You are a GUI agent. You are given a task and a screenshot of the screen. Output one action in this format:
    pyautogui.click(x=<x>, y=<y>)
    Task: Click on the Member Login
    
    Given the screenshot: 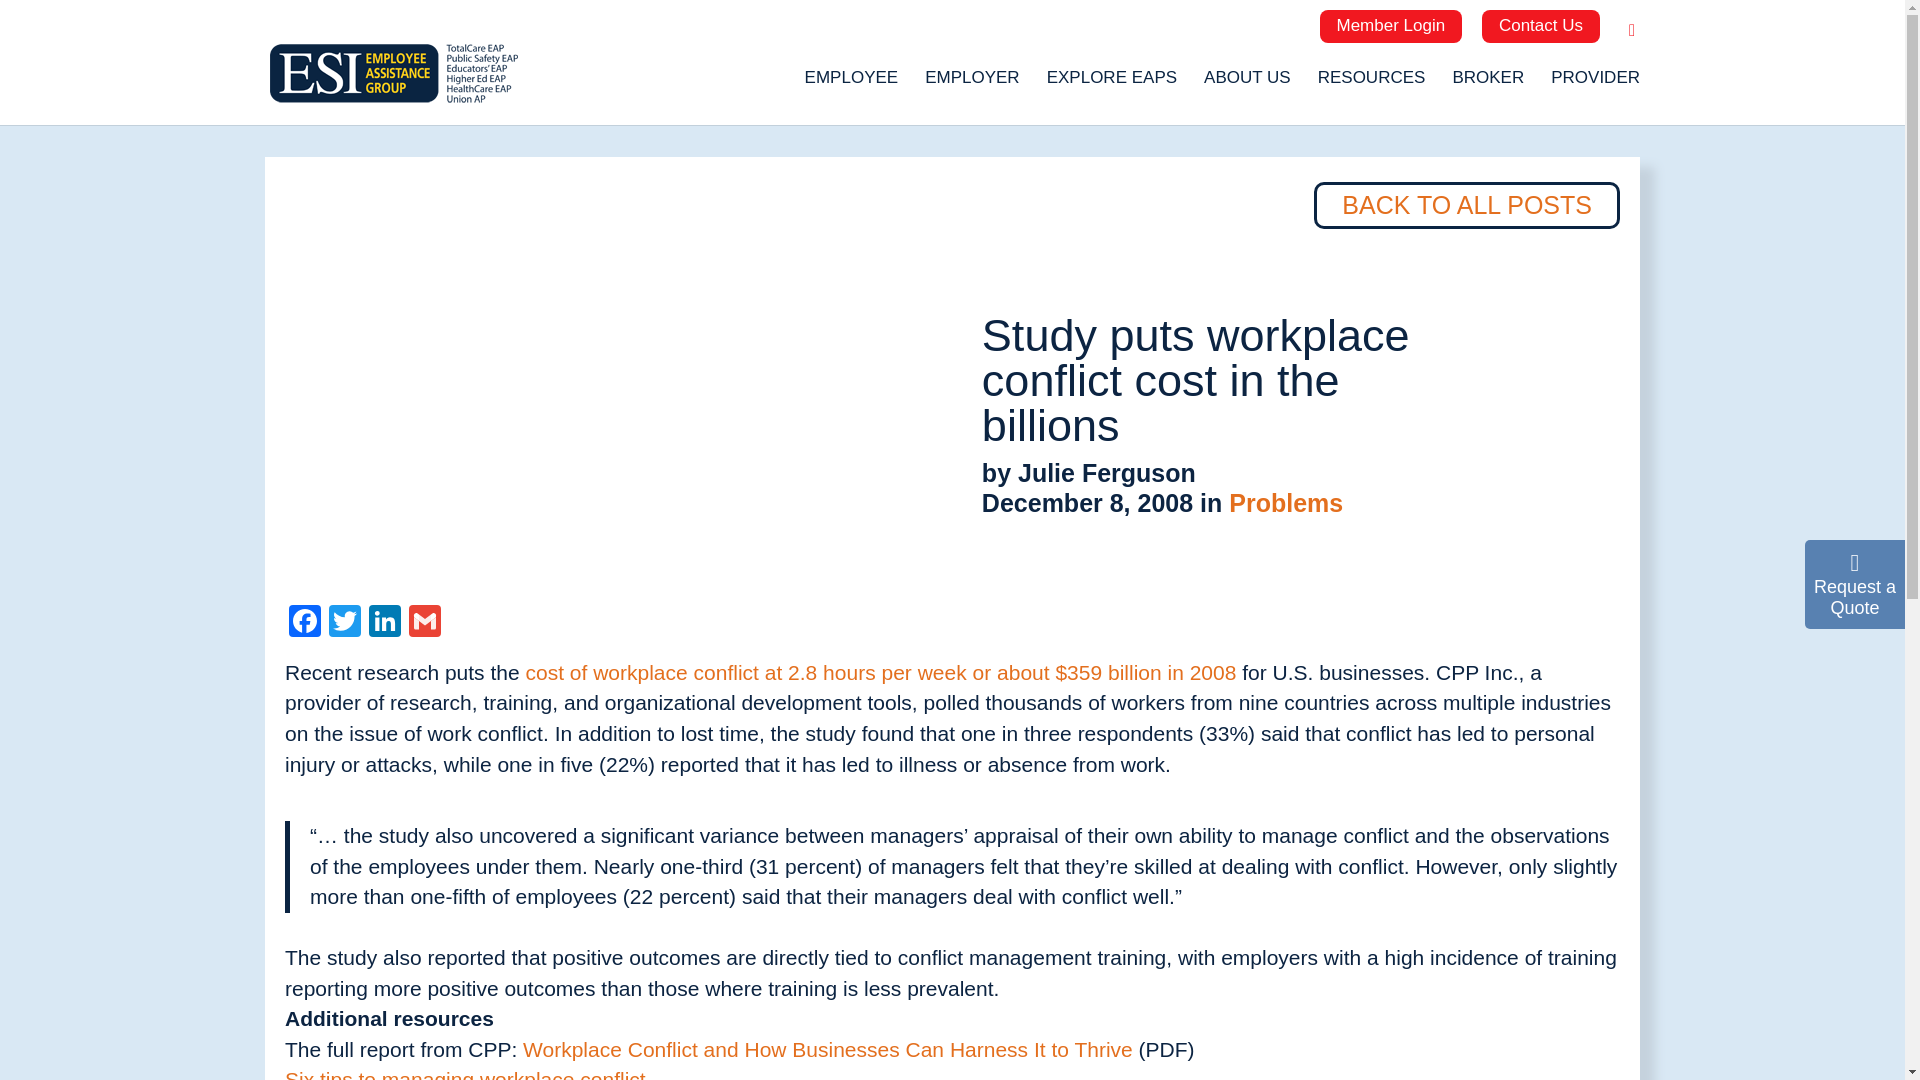 What is the action you would take?
    pyautogui.click(x=1392, y=26)
    